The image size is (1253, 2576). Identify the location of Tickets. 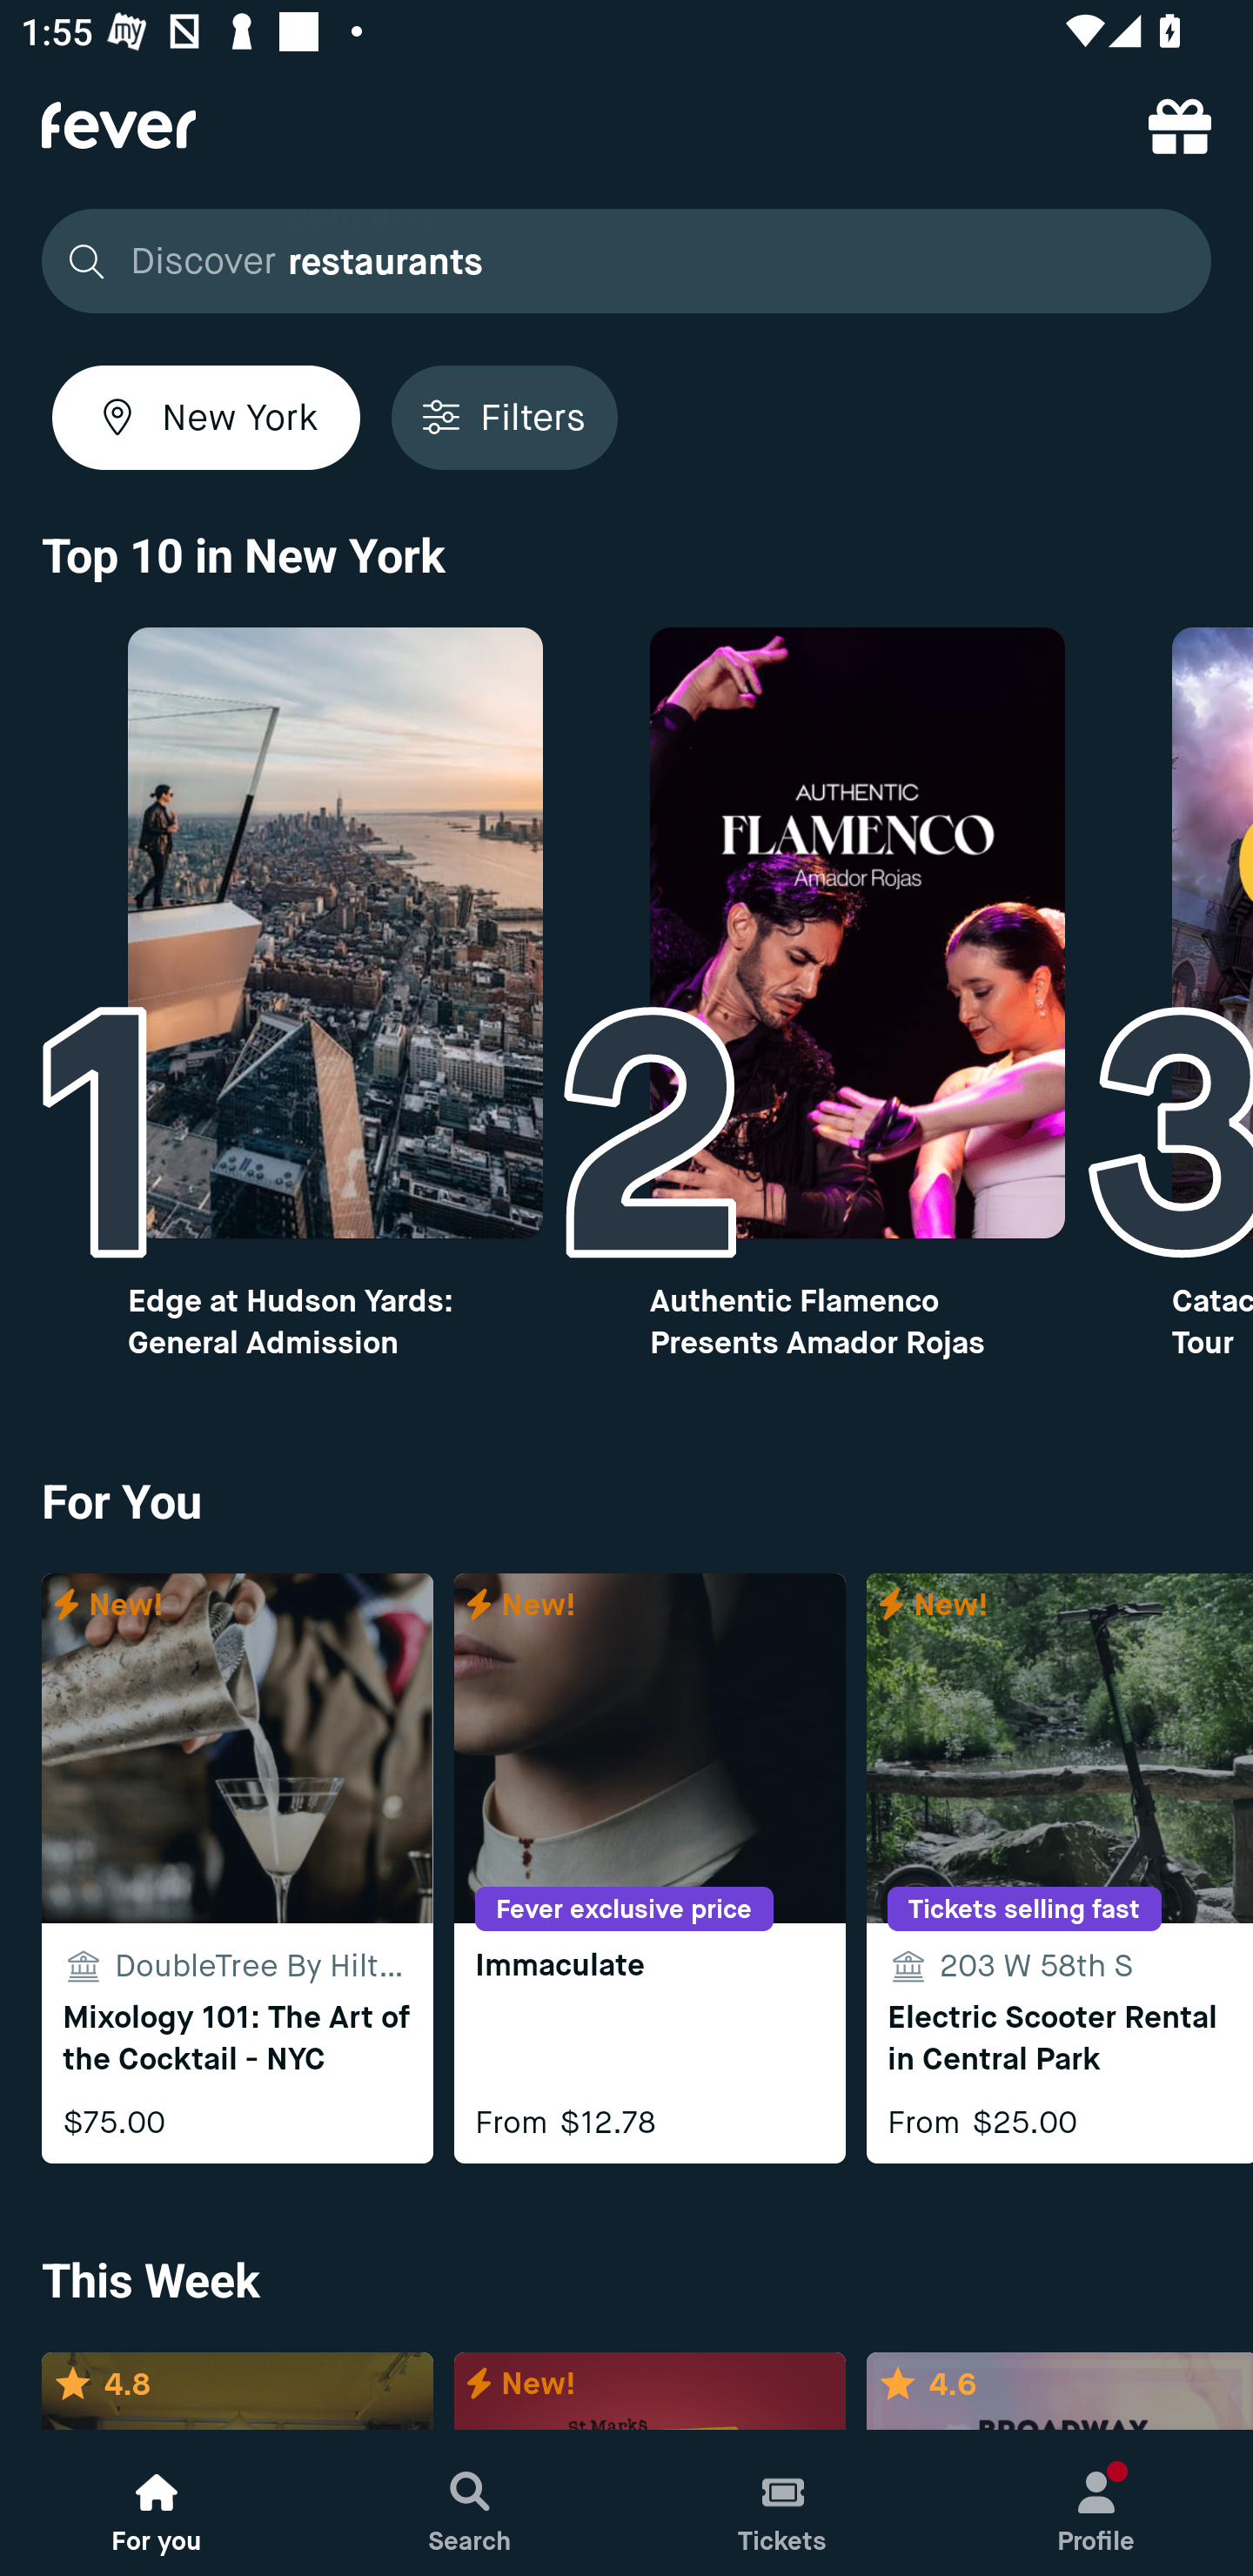
(783, 2503).